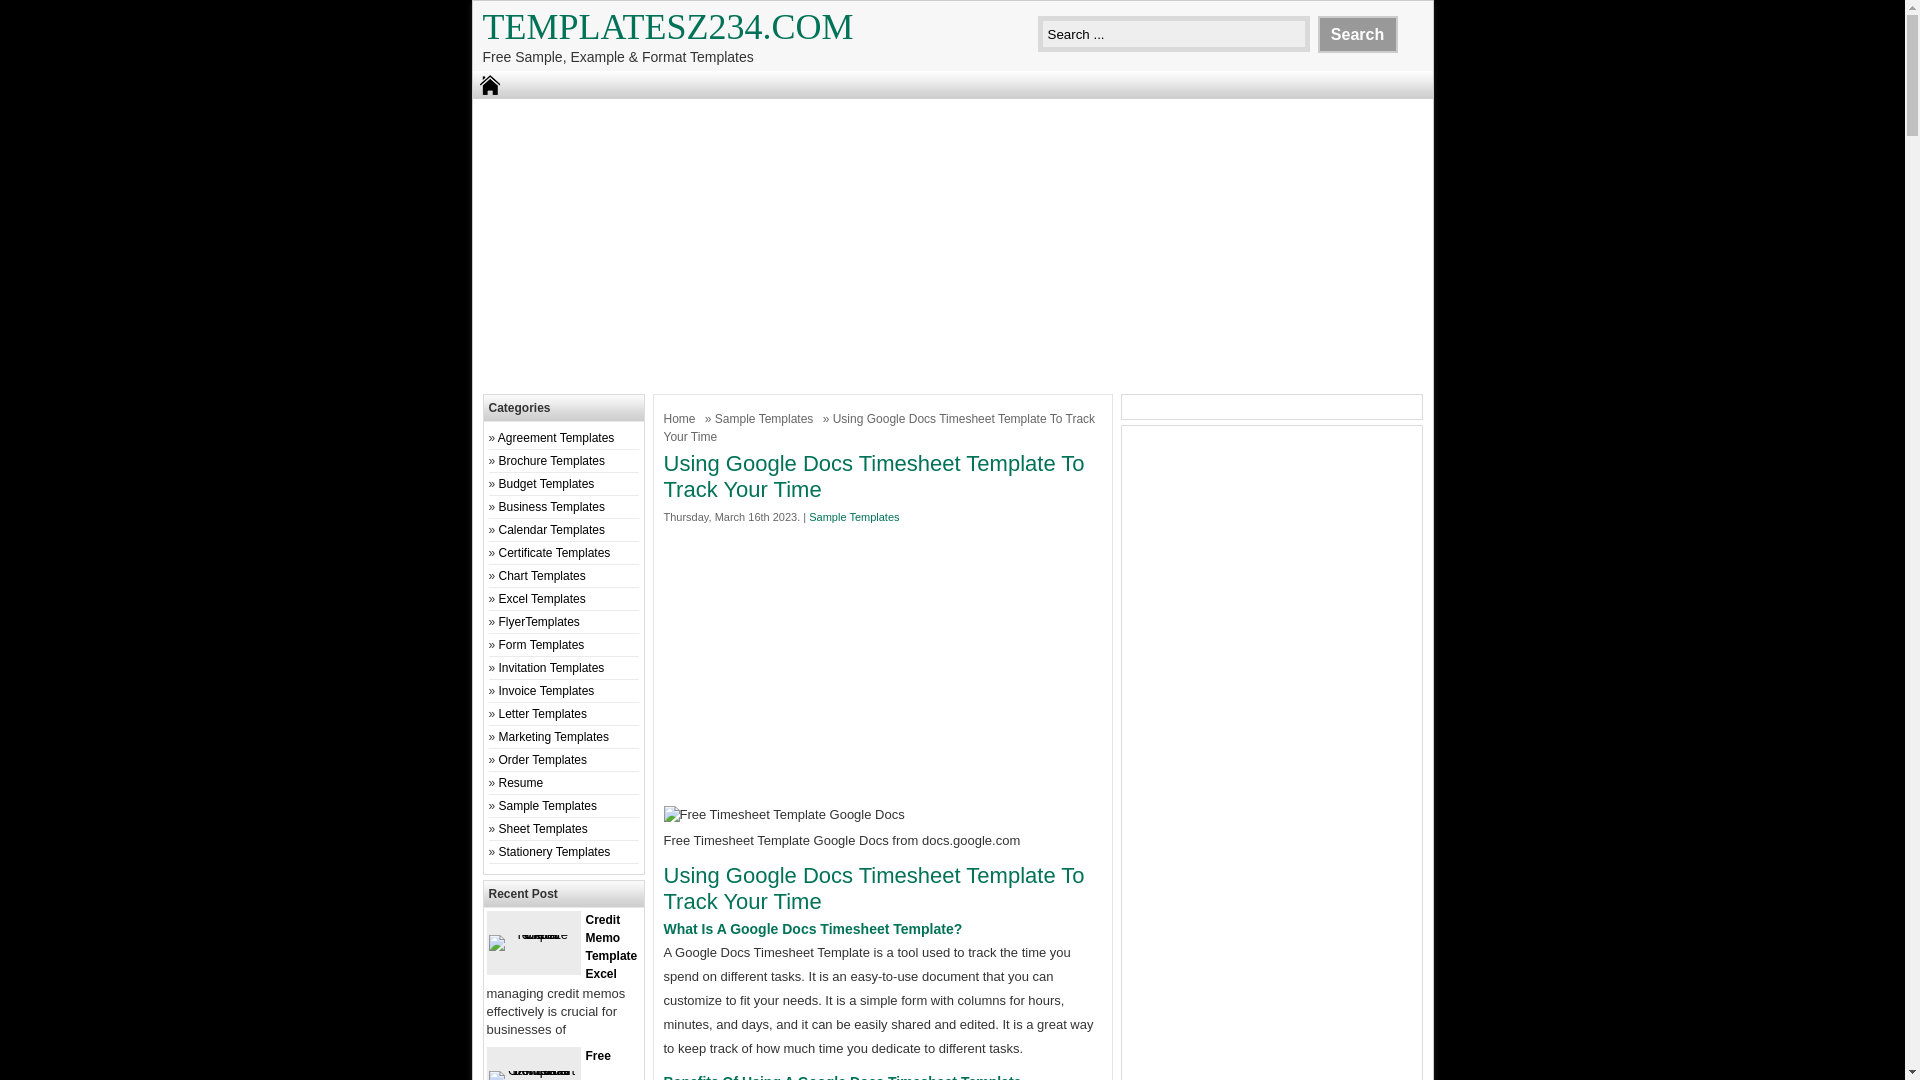 The width and height of the screenshot is (1920, 1080). Describe the element at coordinates (547, 484) in the screenshot. I see `Budget Templates` at that location.